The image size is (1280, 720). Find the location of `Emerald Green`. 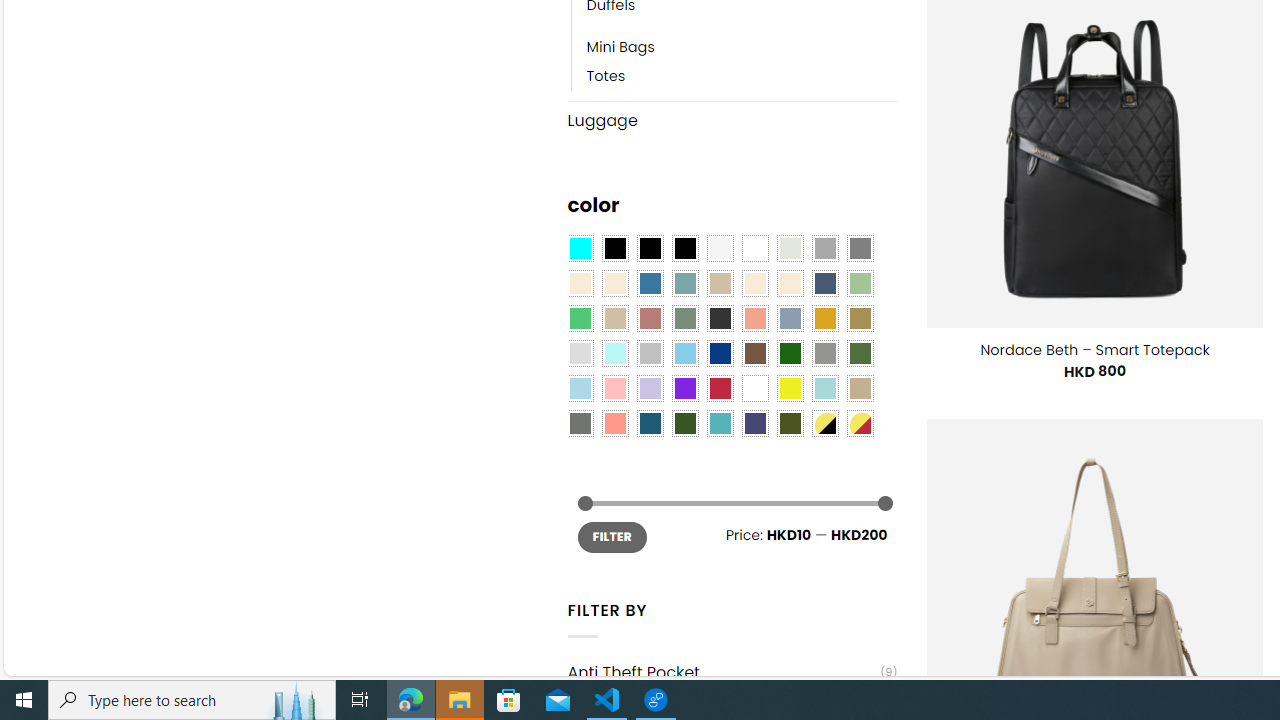

Emerald Green is located at coordinates (580, 318).